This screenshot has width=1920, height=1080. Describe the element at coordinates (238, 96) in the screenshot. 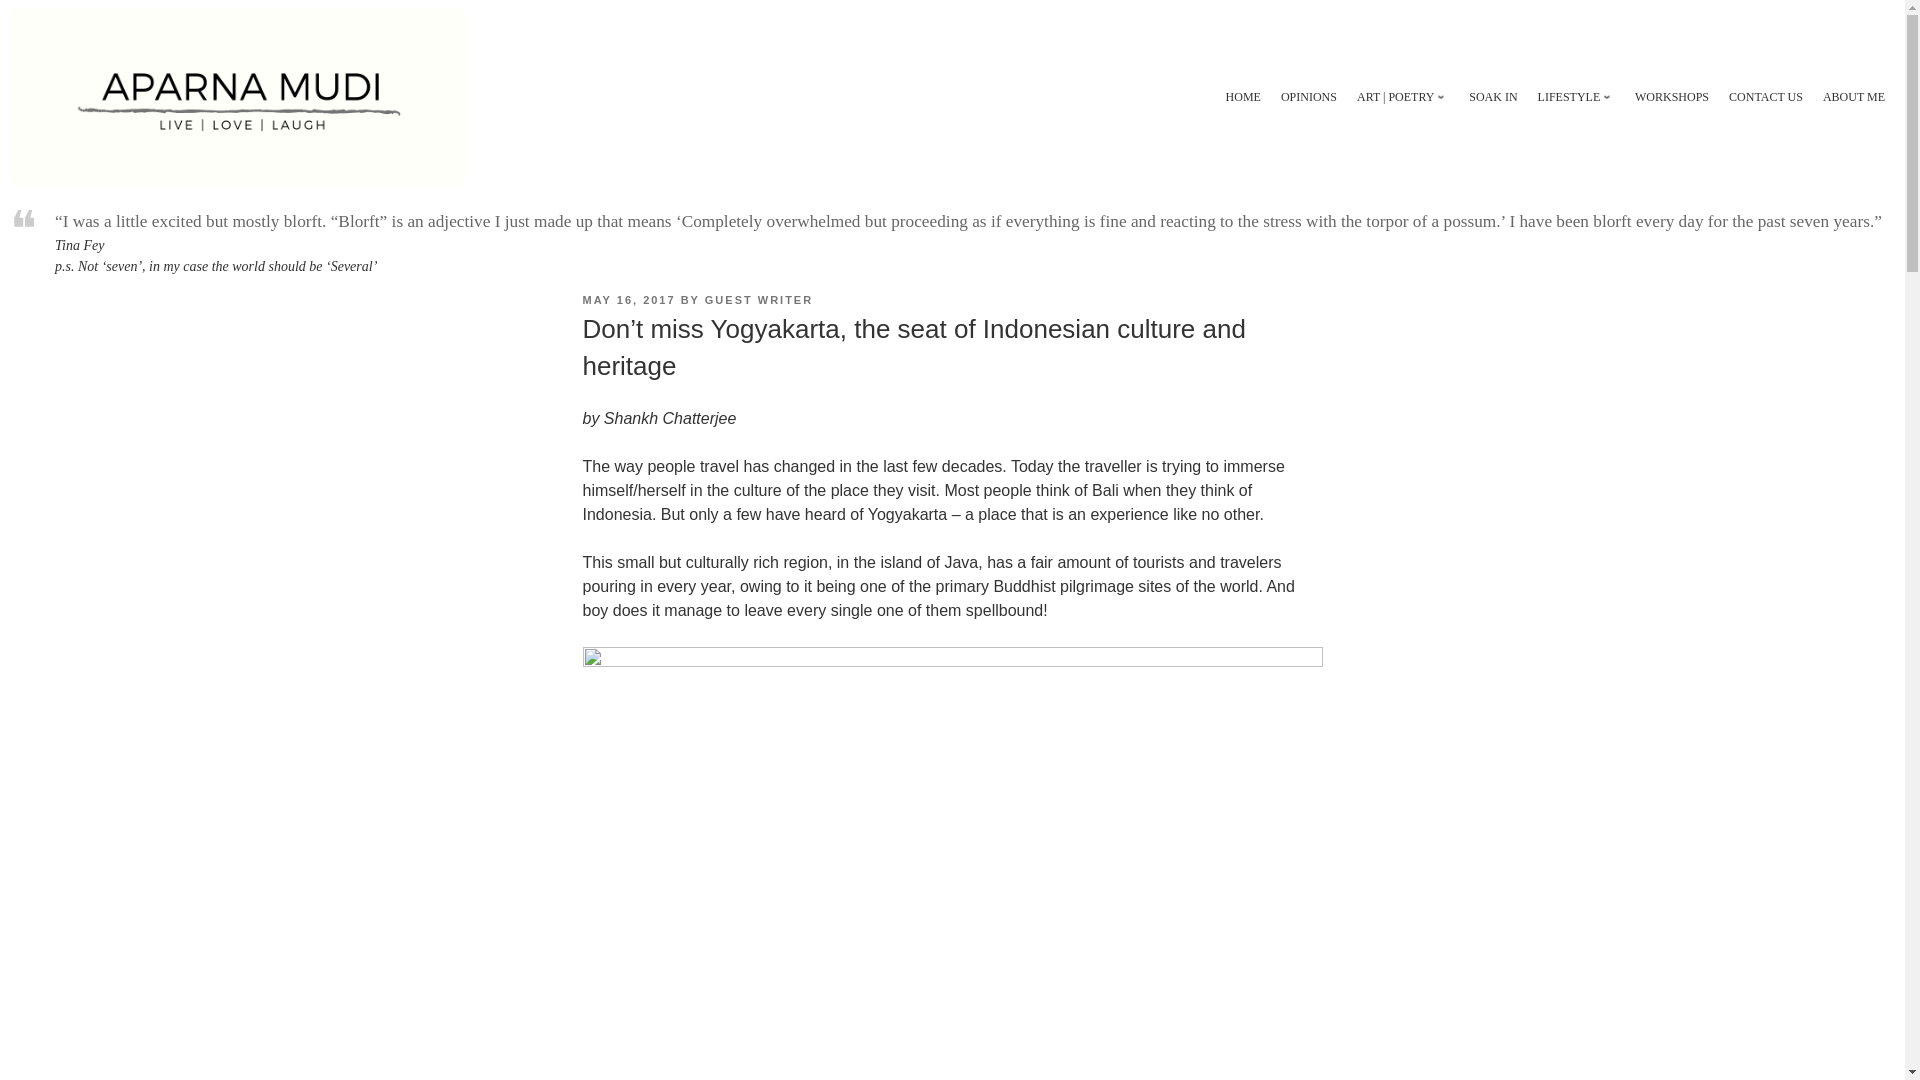

I see `Highlight your personality.` at that location.